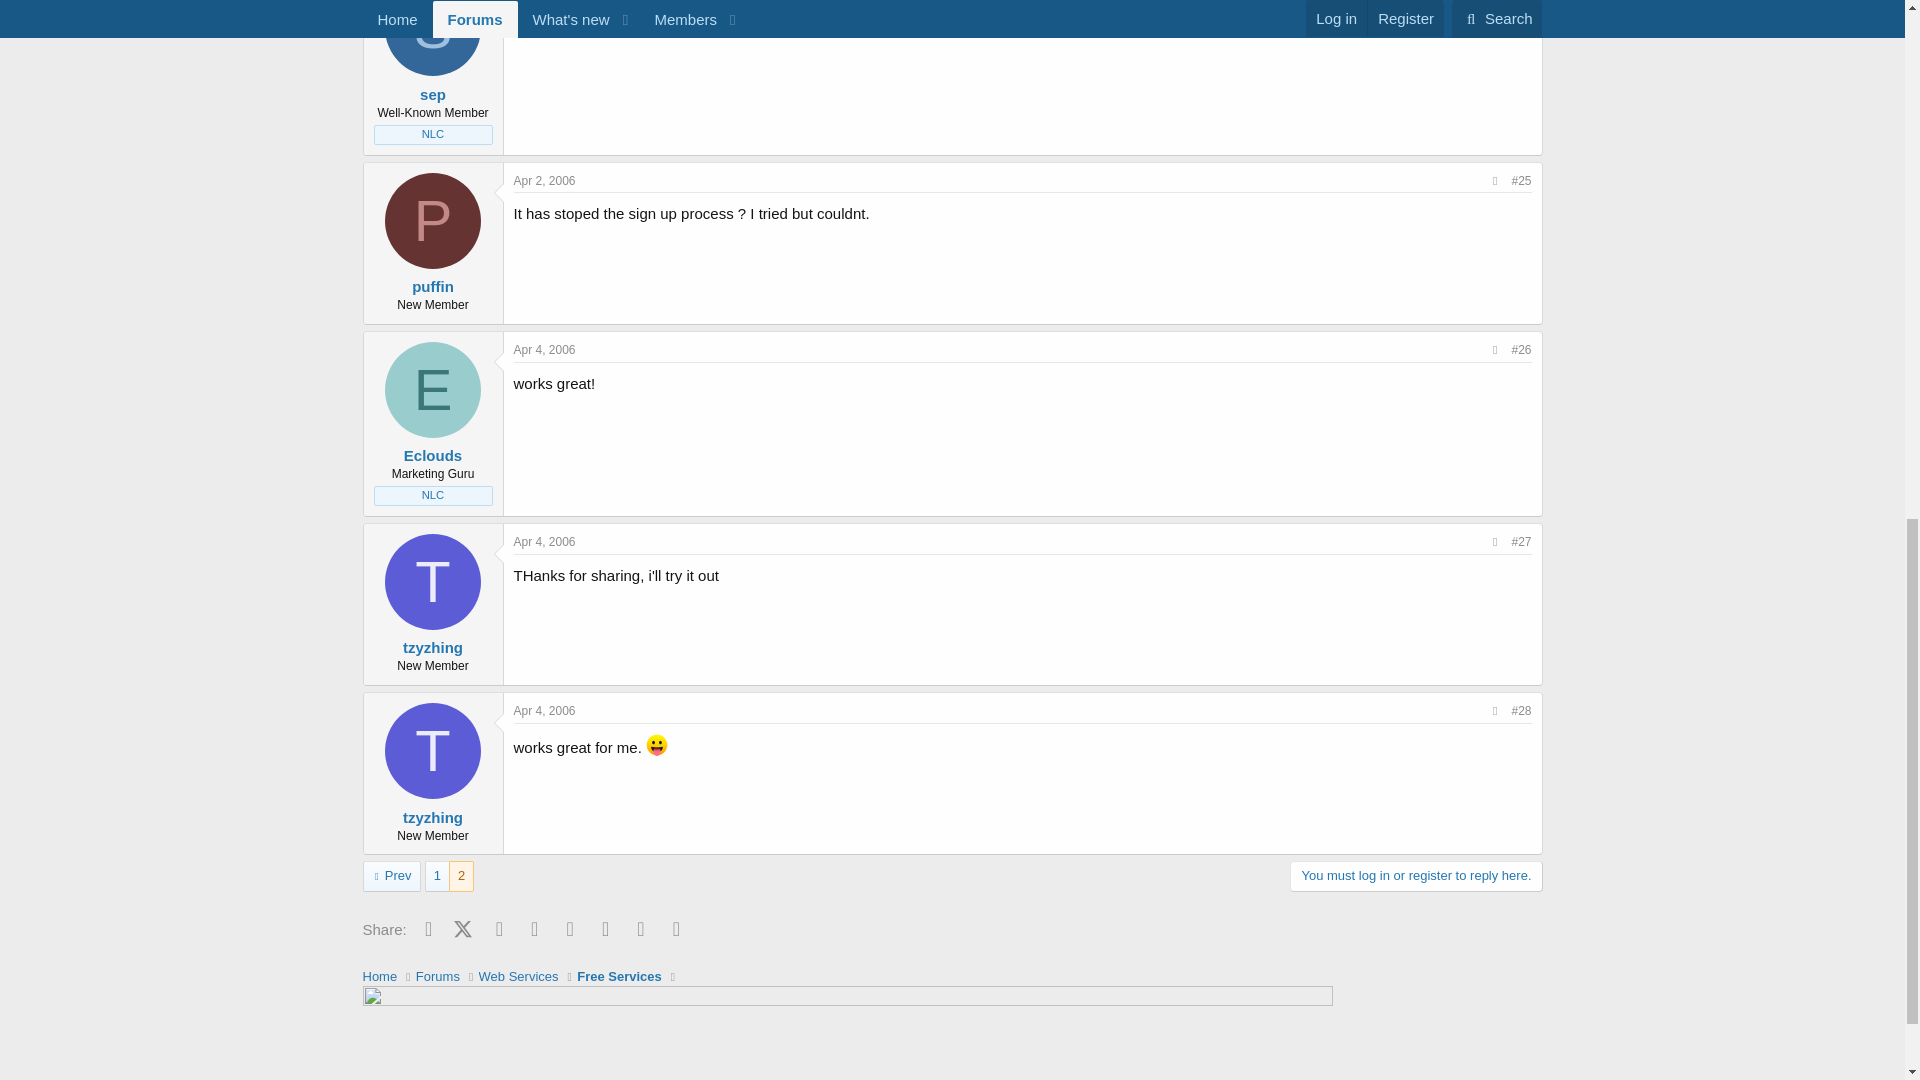 This screenshot has width=1920, height=1080. Describe the element at coordinates (656, 745) in the screenshot. I see `Stick Out Tongue    :p` at that location.